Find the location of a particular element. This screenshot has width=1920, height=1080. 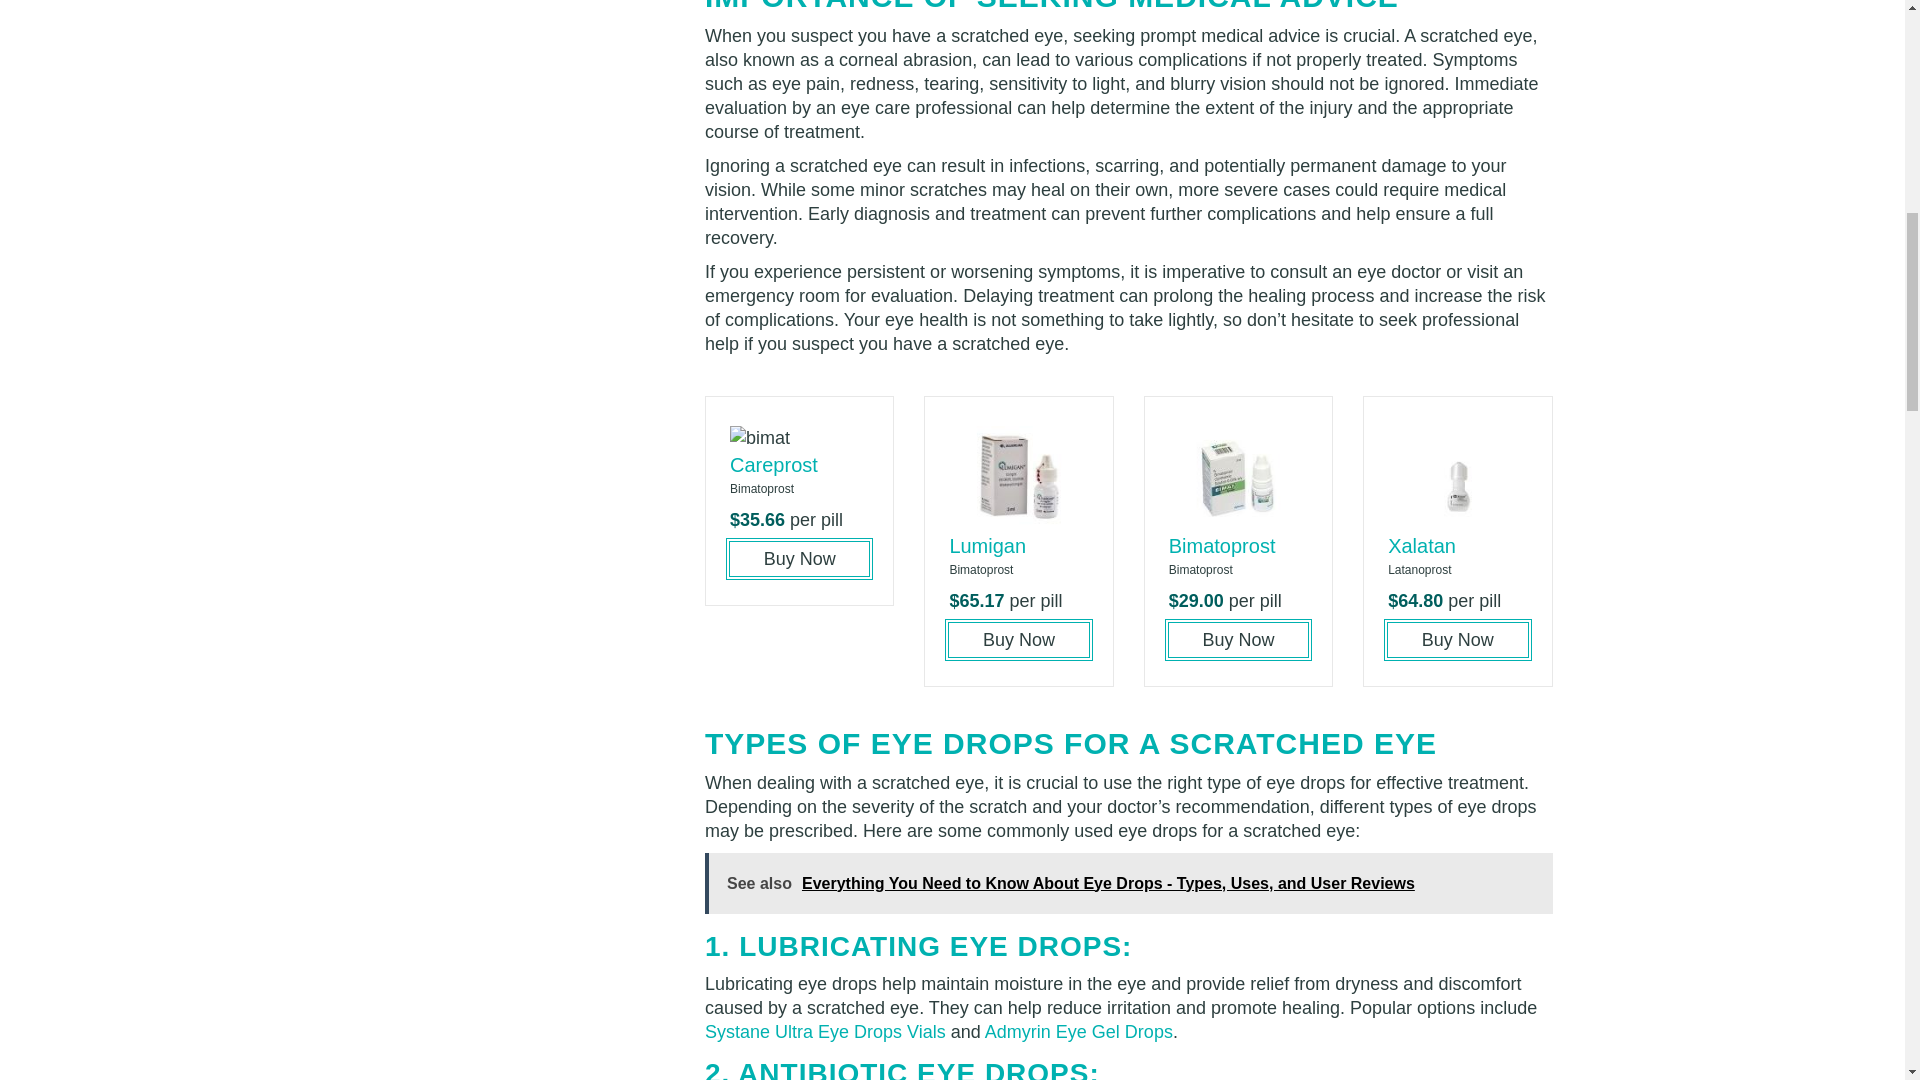

Lumigan is located at coordinates (986, 546).